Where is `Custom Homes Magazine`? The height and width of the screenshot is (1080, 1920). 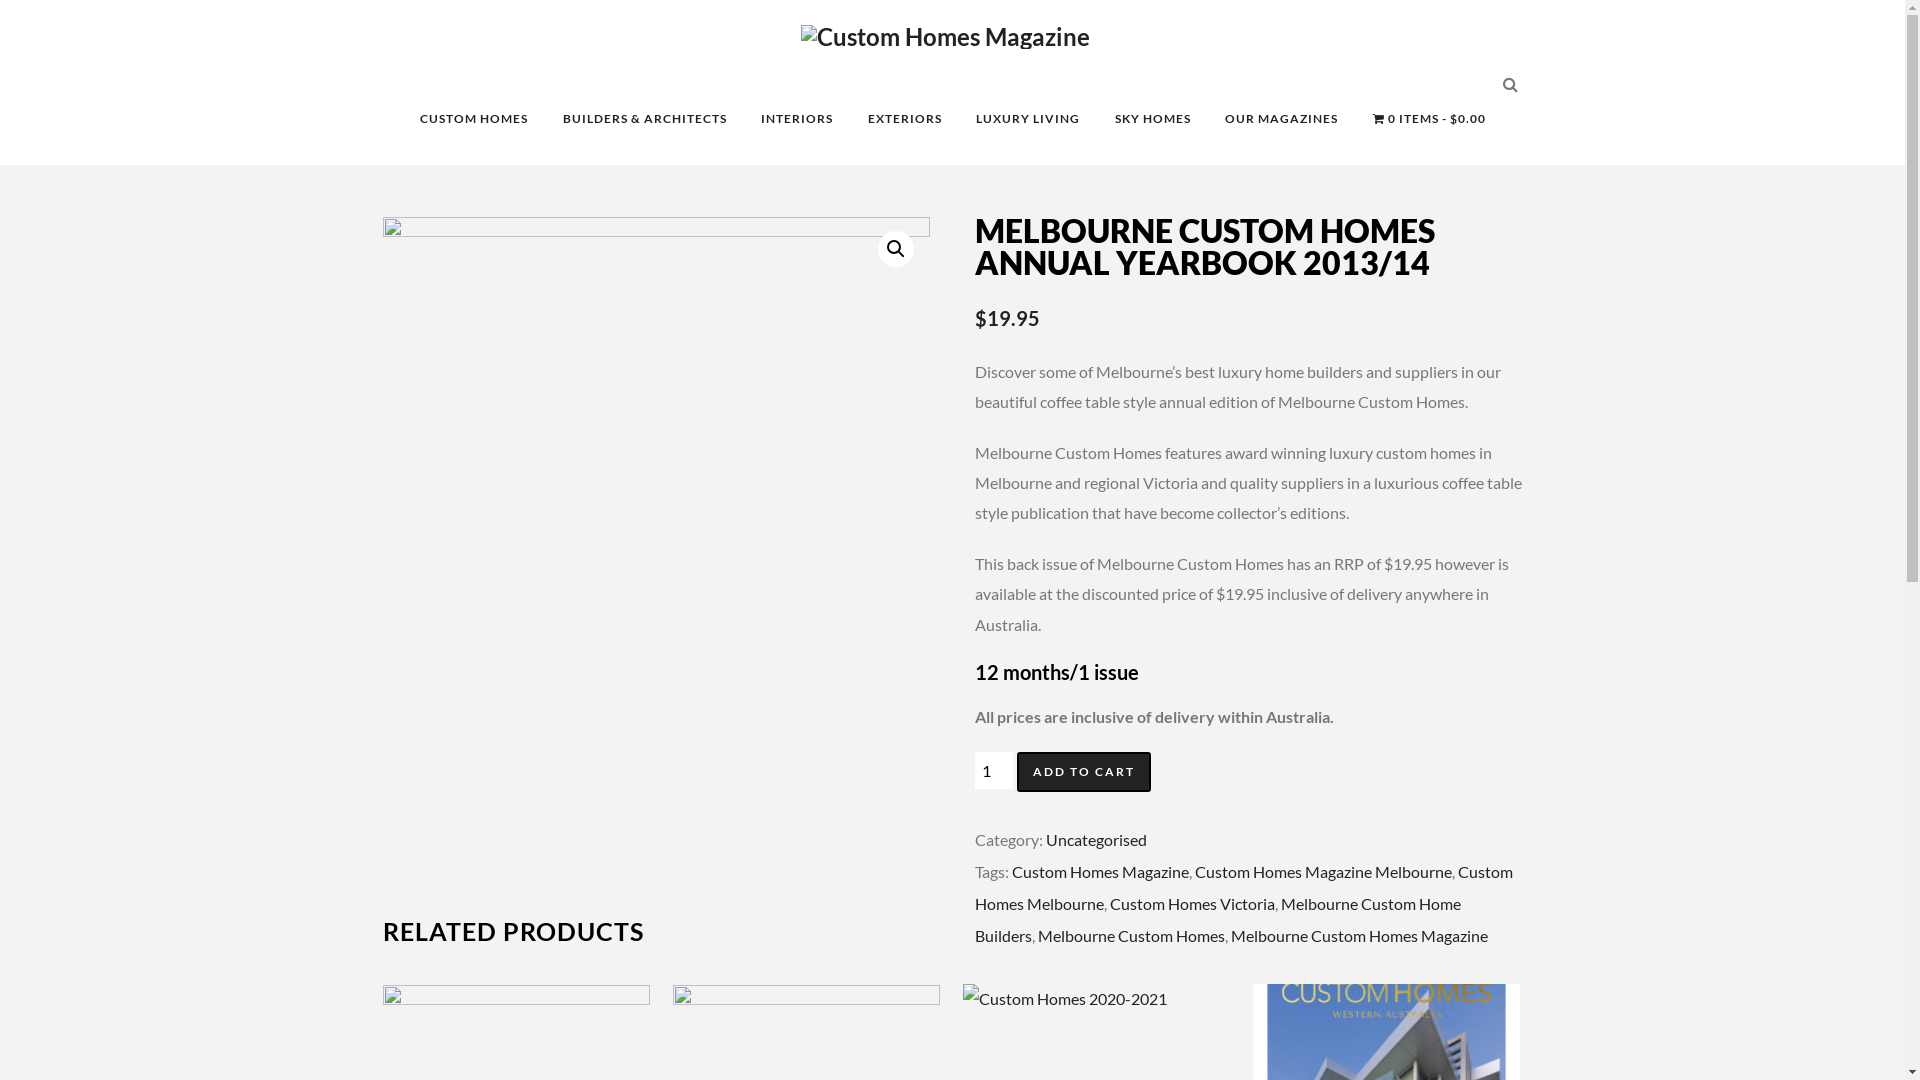
Custom Homes Magazine is located at coordinates (1100, 872).